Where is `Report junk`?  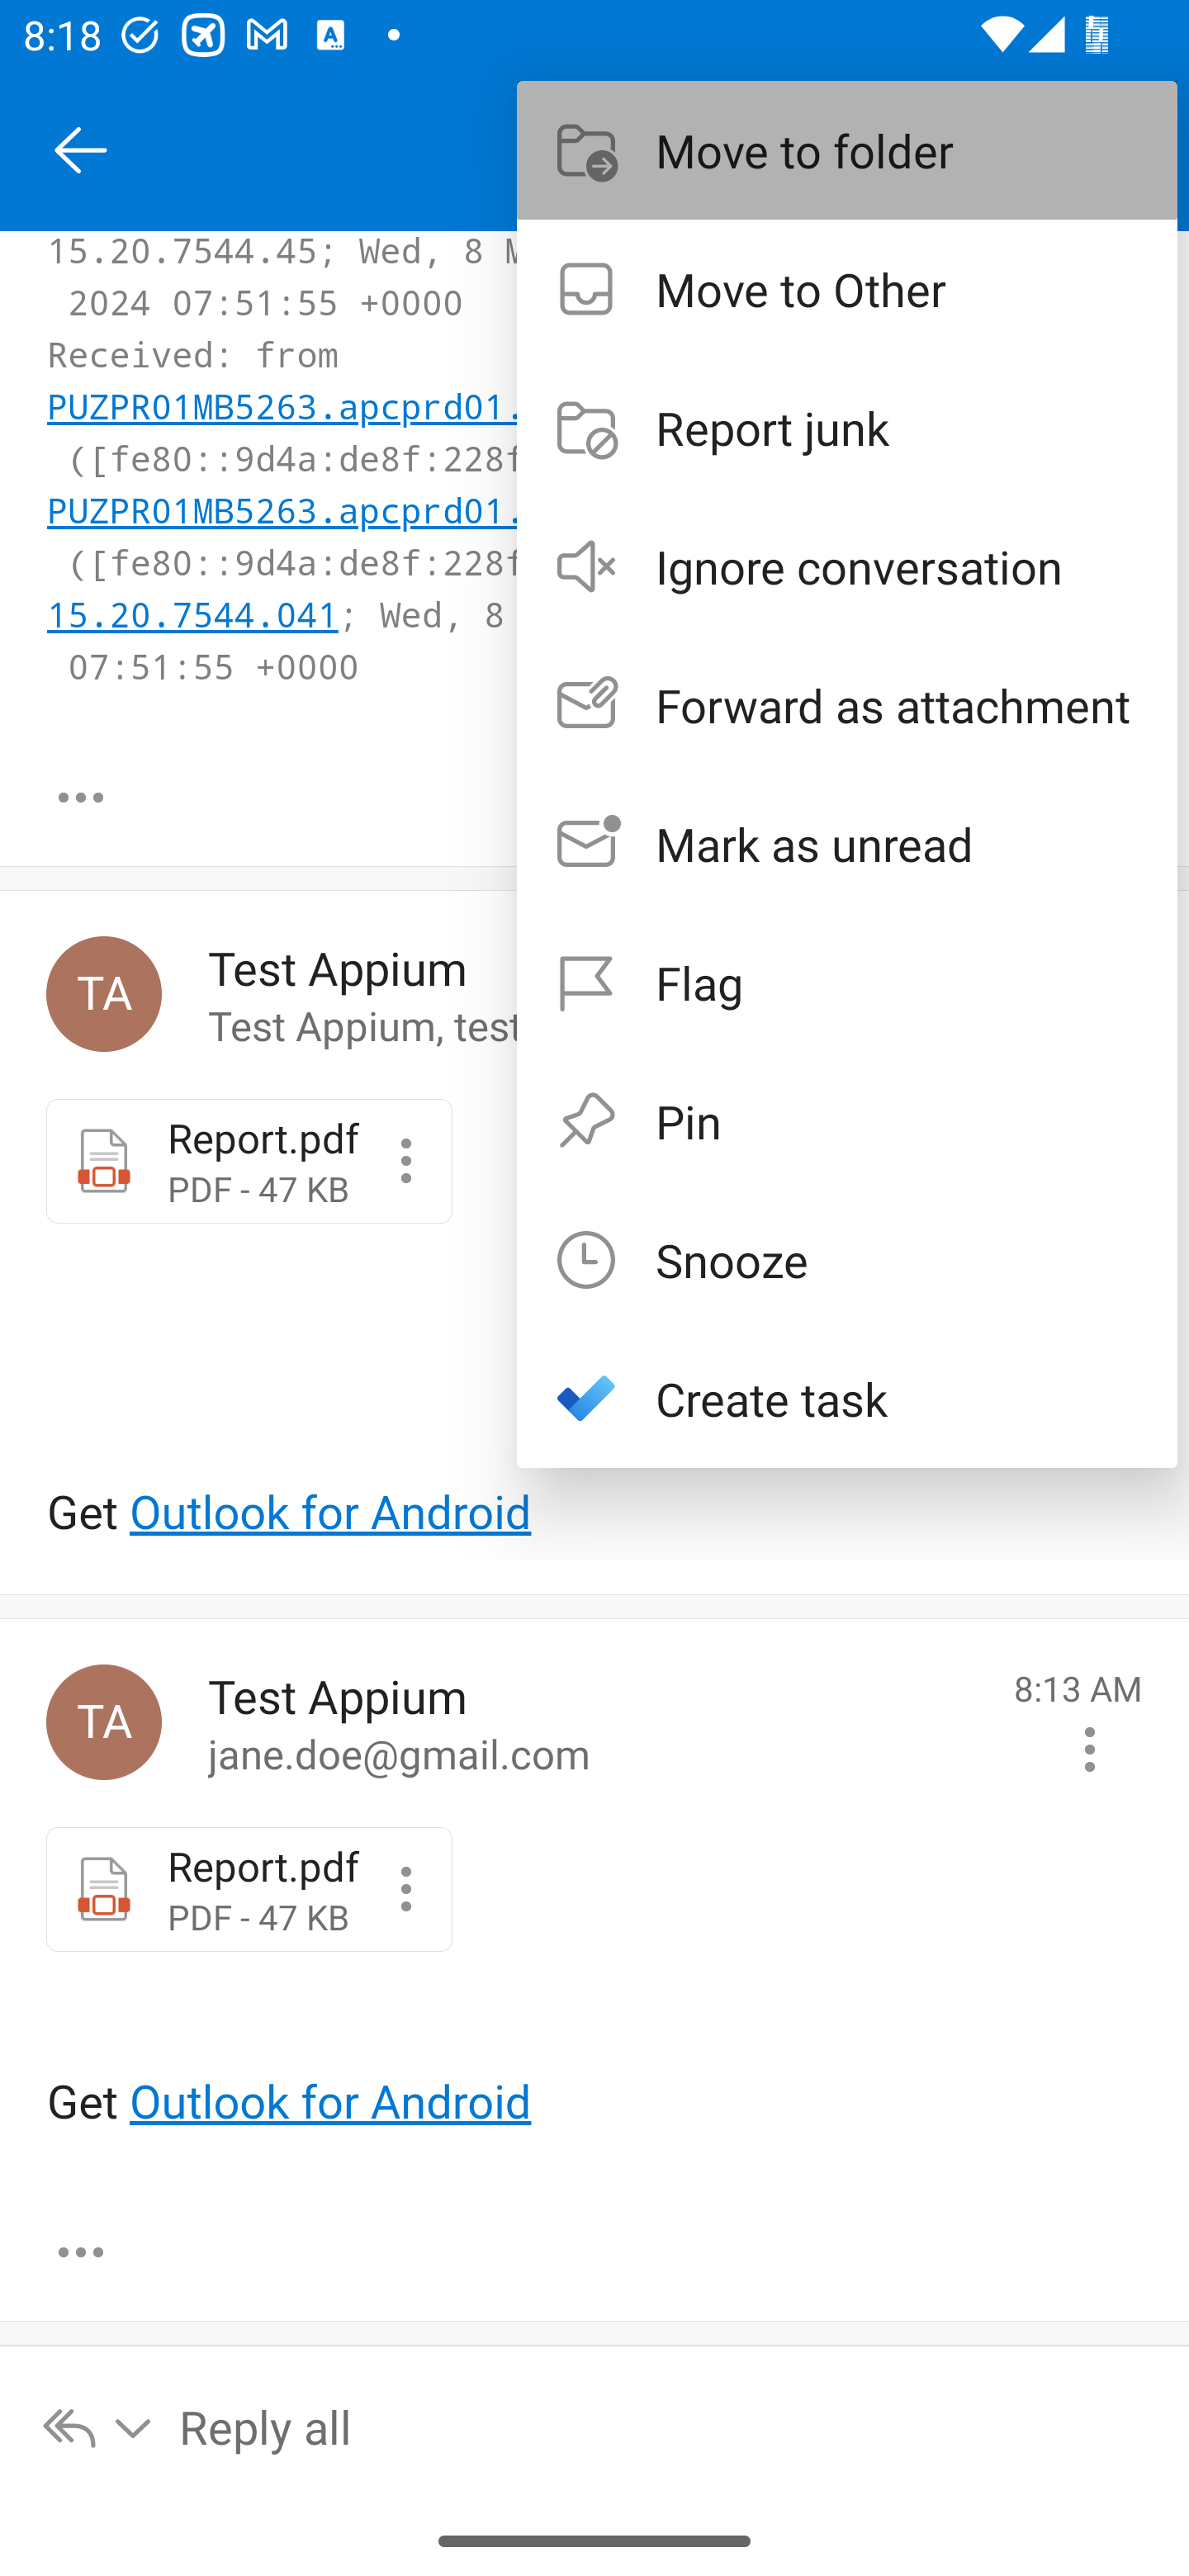
Report junk is located at coordinates (847, 428).